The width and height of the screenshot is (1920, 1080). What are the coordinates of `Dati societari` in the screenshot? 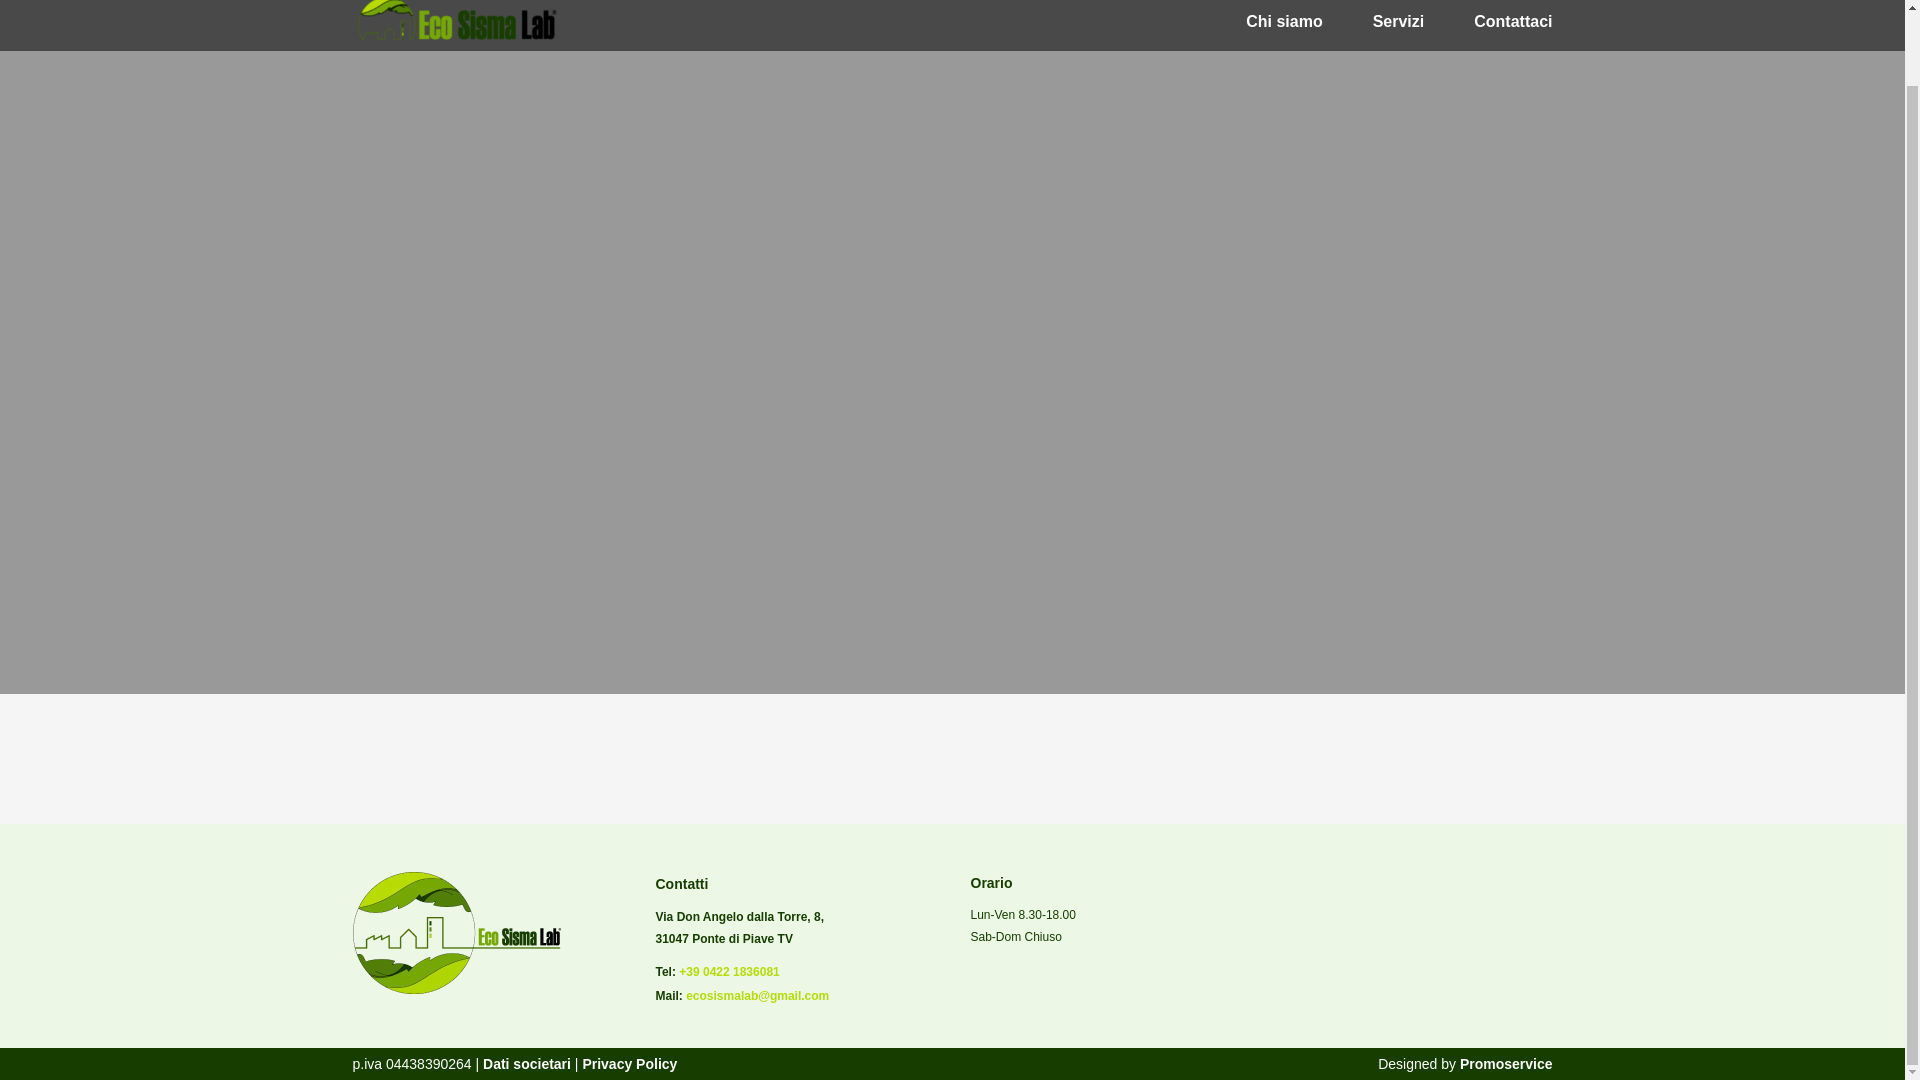 It's located at (524, 1064).